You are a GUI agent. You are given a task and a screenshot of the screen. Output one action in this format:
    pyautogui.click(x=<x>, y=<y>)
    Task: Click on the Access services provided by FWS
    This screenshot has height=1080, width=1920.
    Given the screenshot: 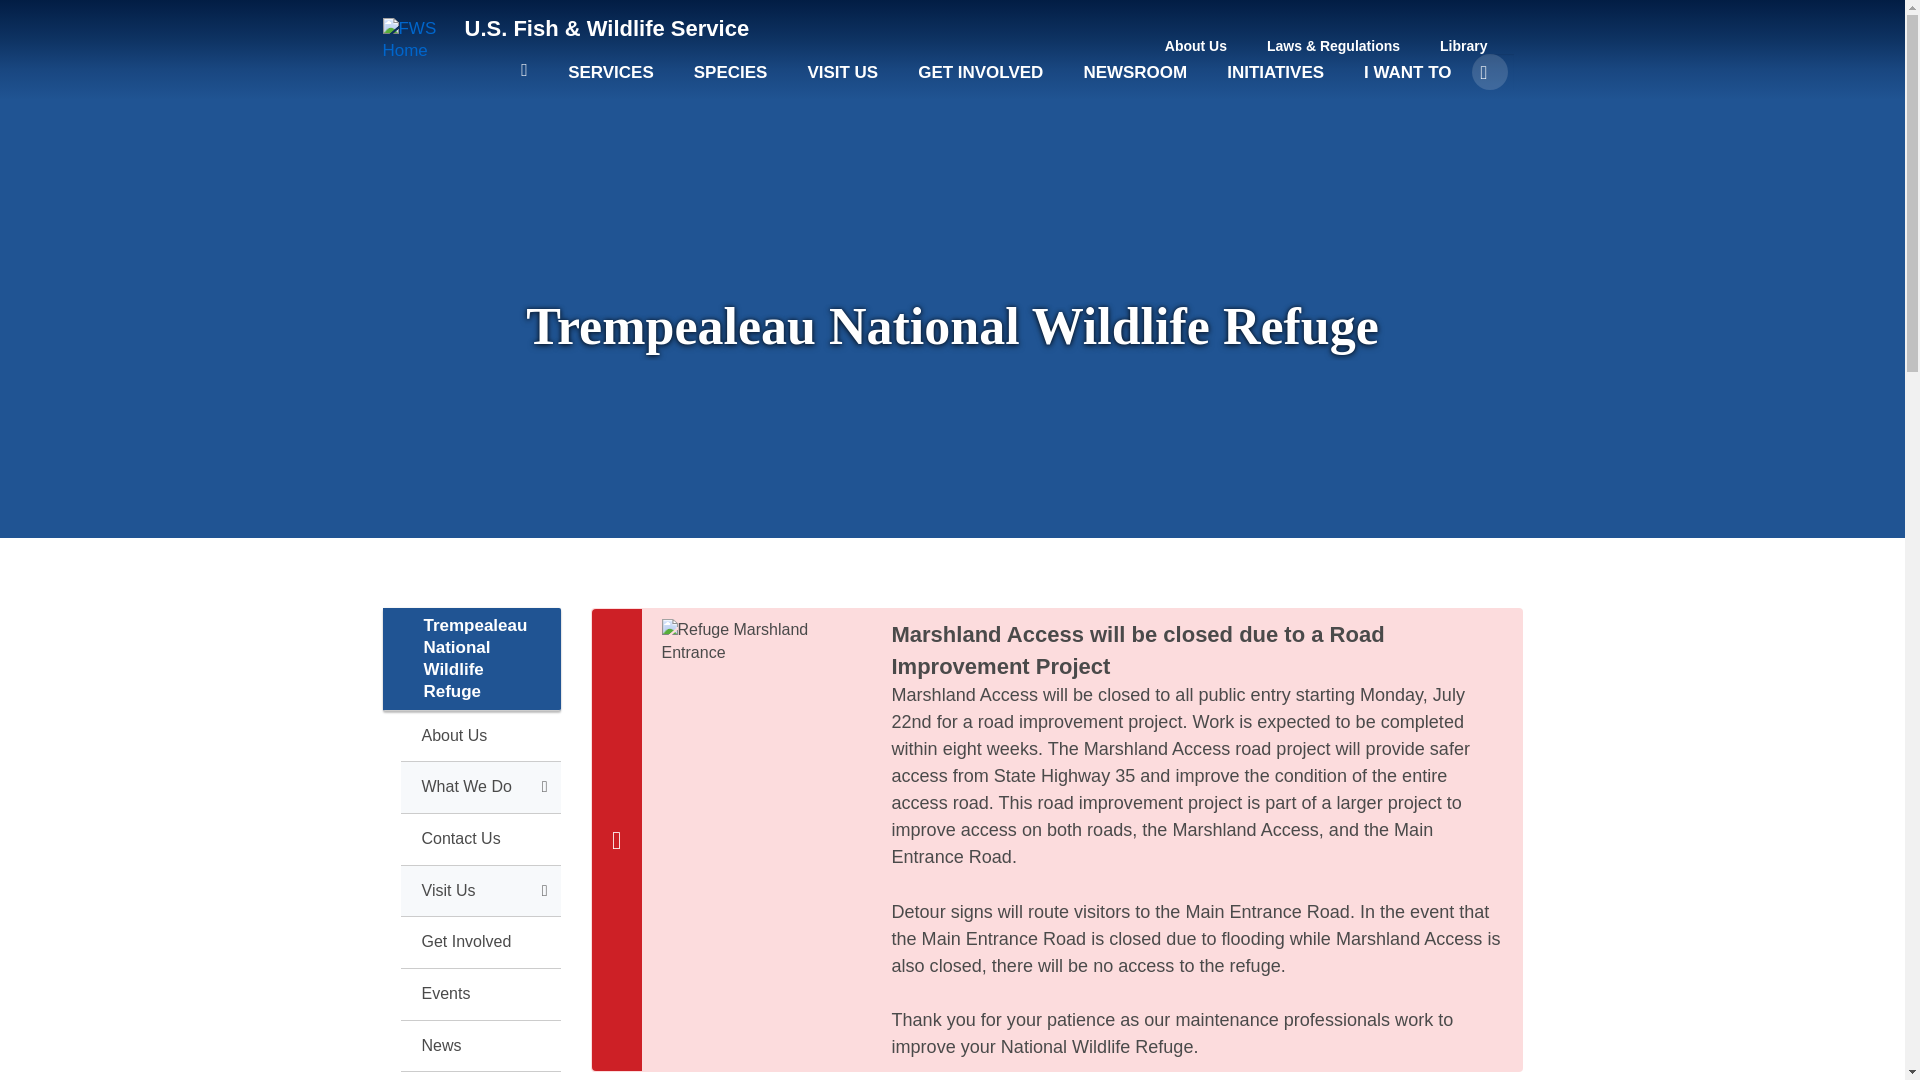 What is the action you would take?
    pyautogui.click(x=611, y=82)
    